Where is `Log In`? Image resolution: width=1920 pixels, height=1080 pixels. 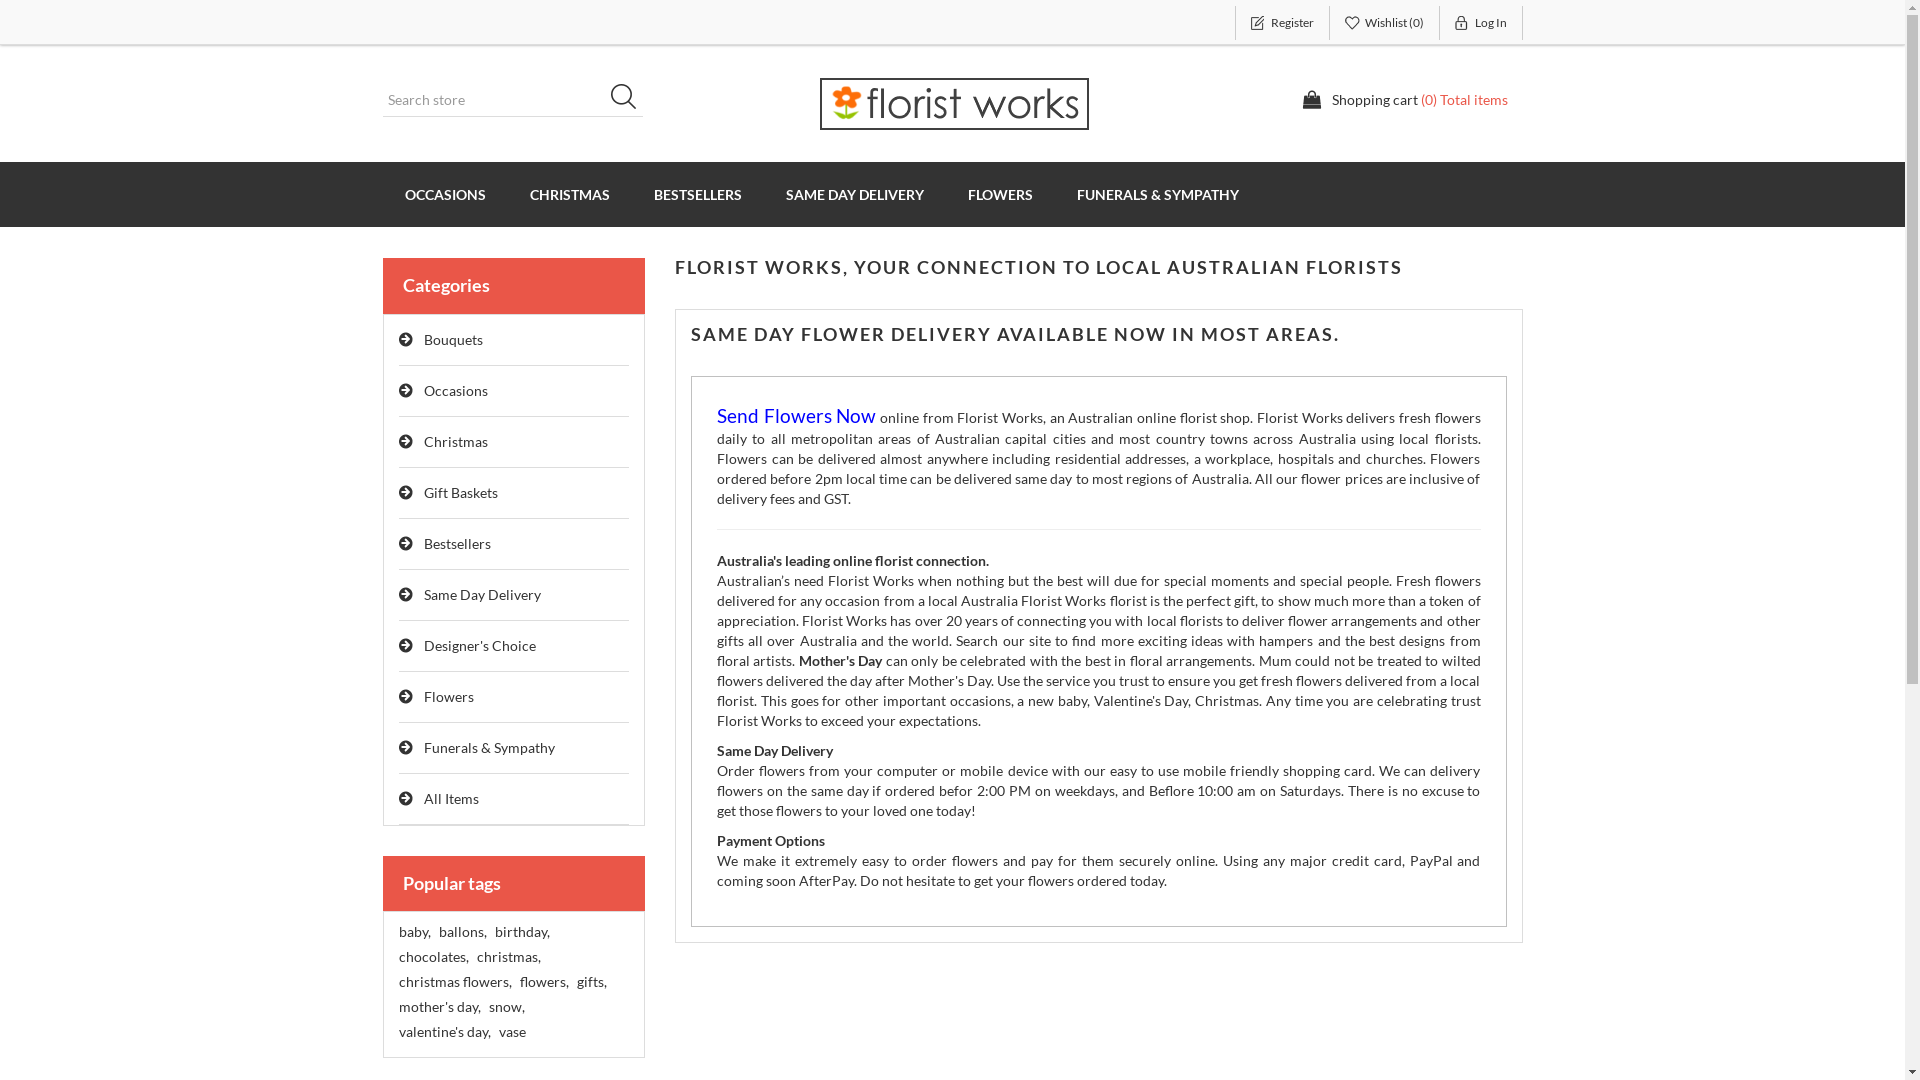
Log In is located at coordinates (1482, 23).